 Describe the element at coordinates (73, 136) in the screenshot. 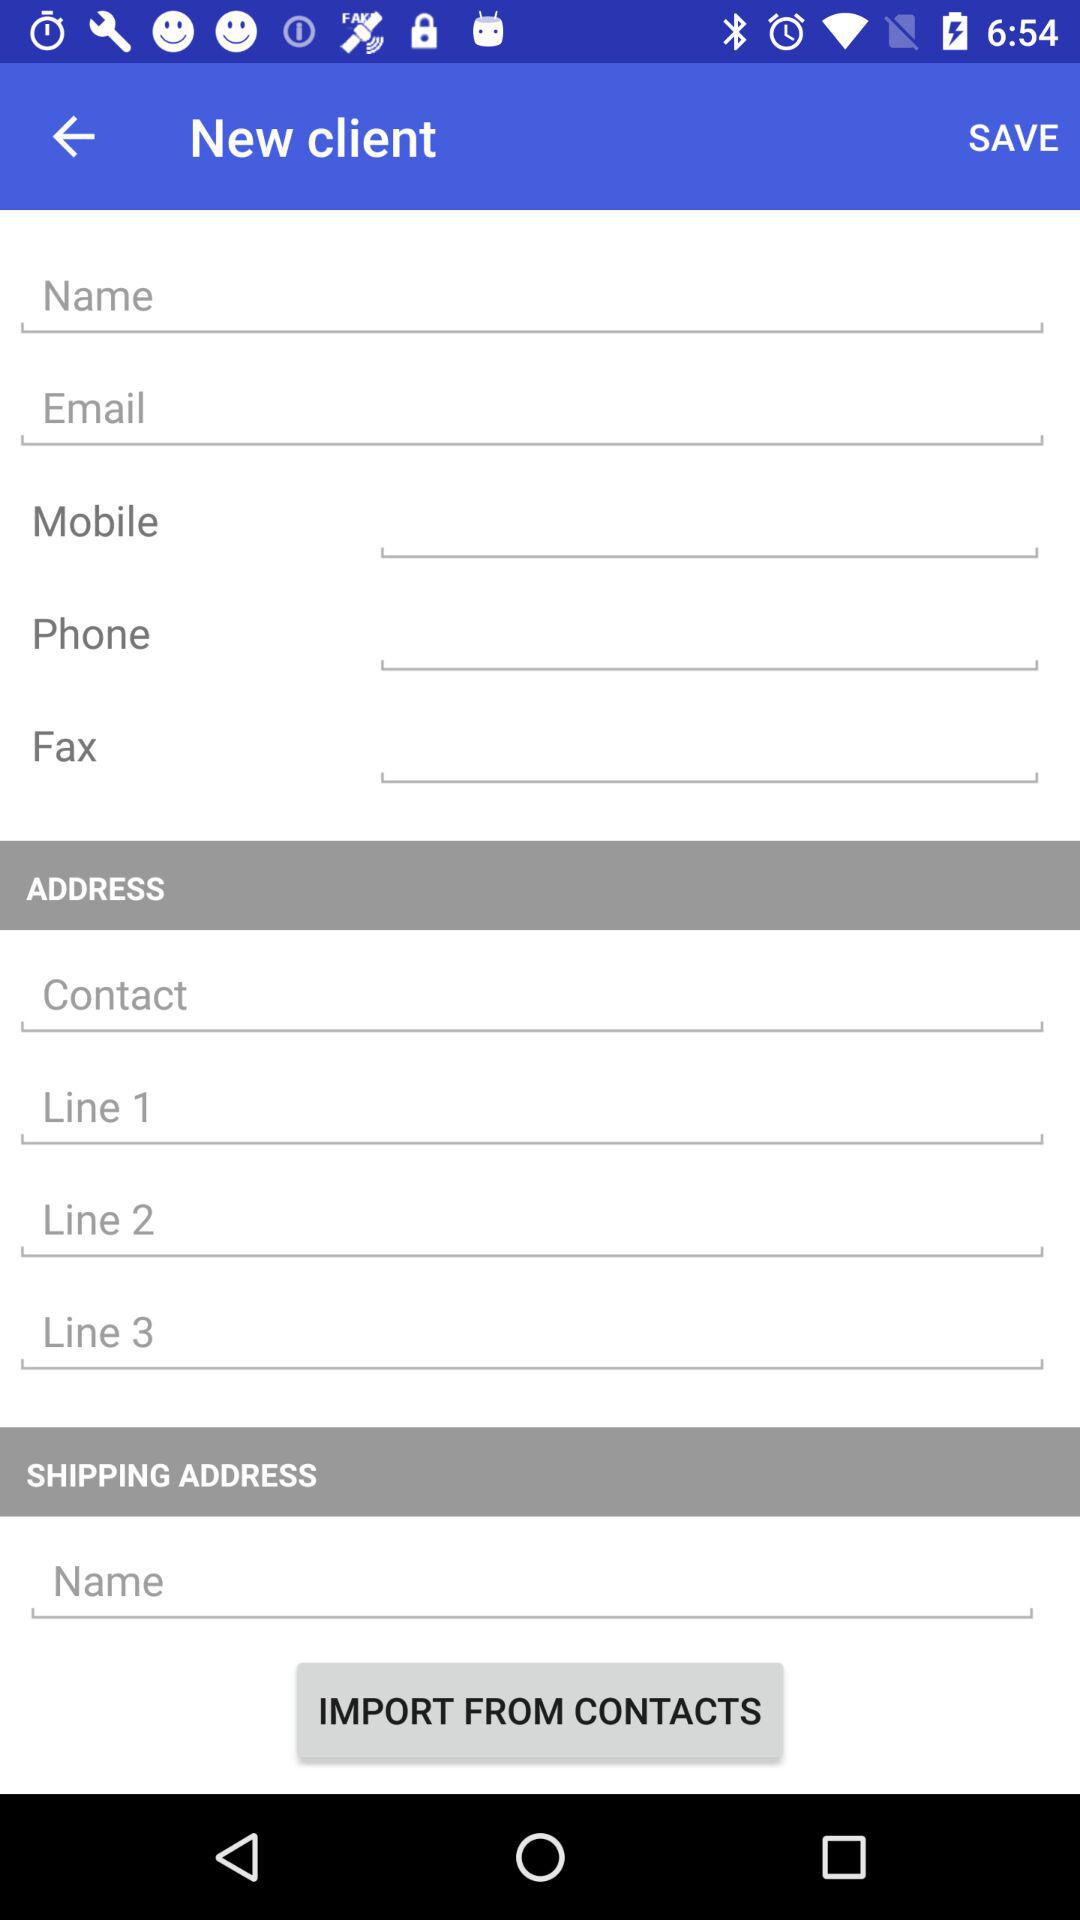

I see `select item next to new client` at that location.